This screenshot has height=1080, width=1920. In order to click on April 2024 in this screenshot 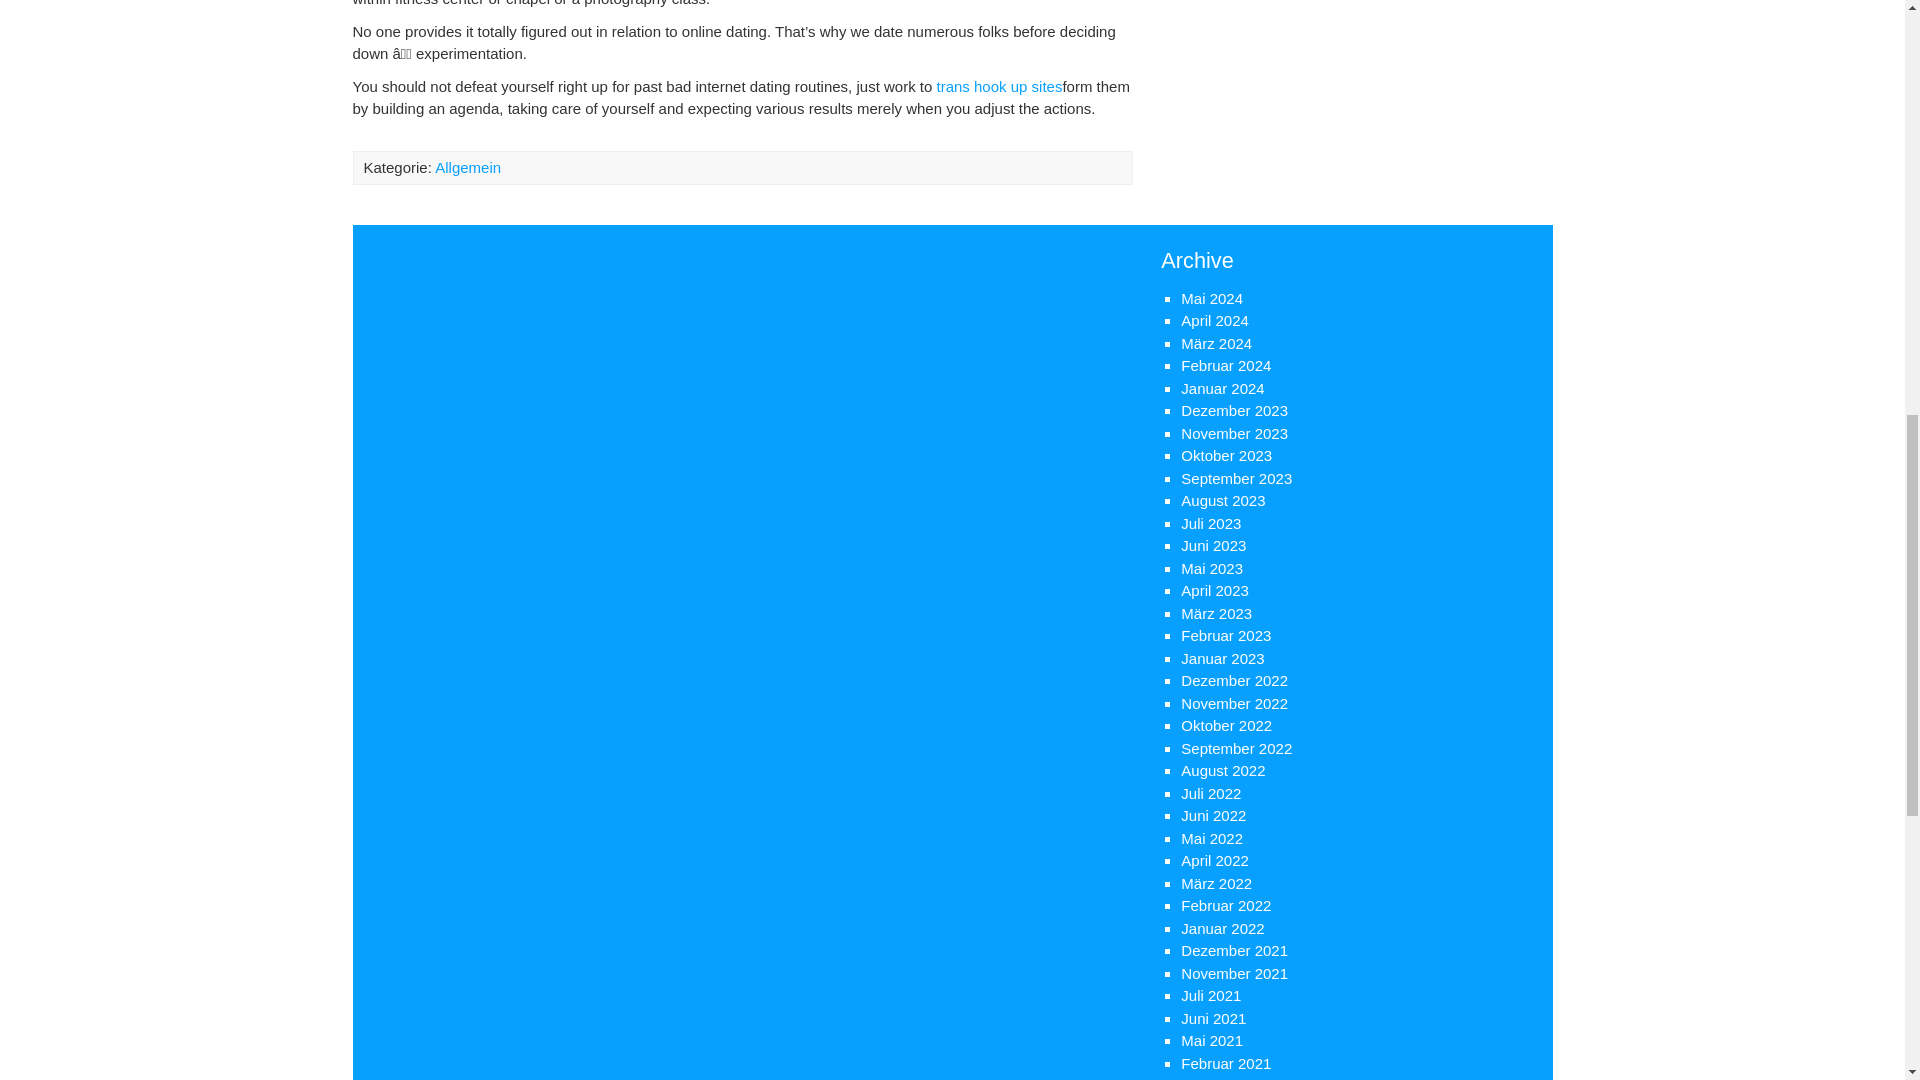, I will do `click(1214, 320)`.